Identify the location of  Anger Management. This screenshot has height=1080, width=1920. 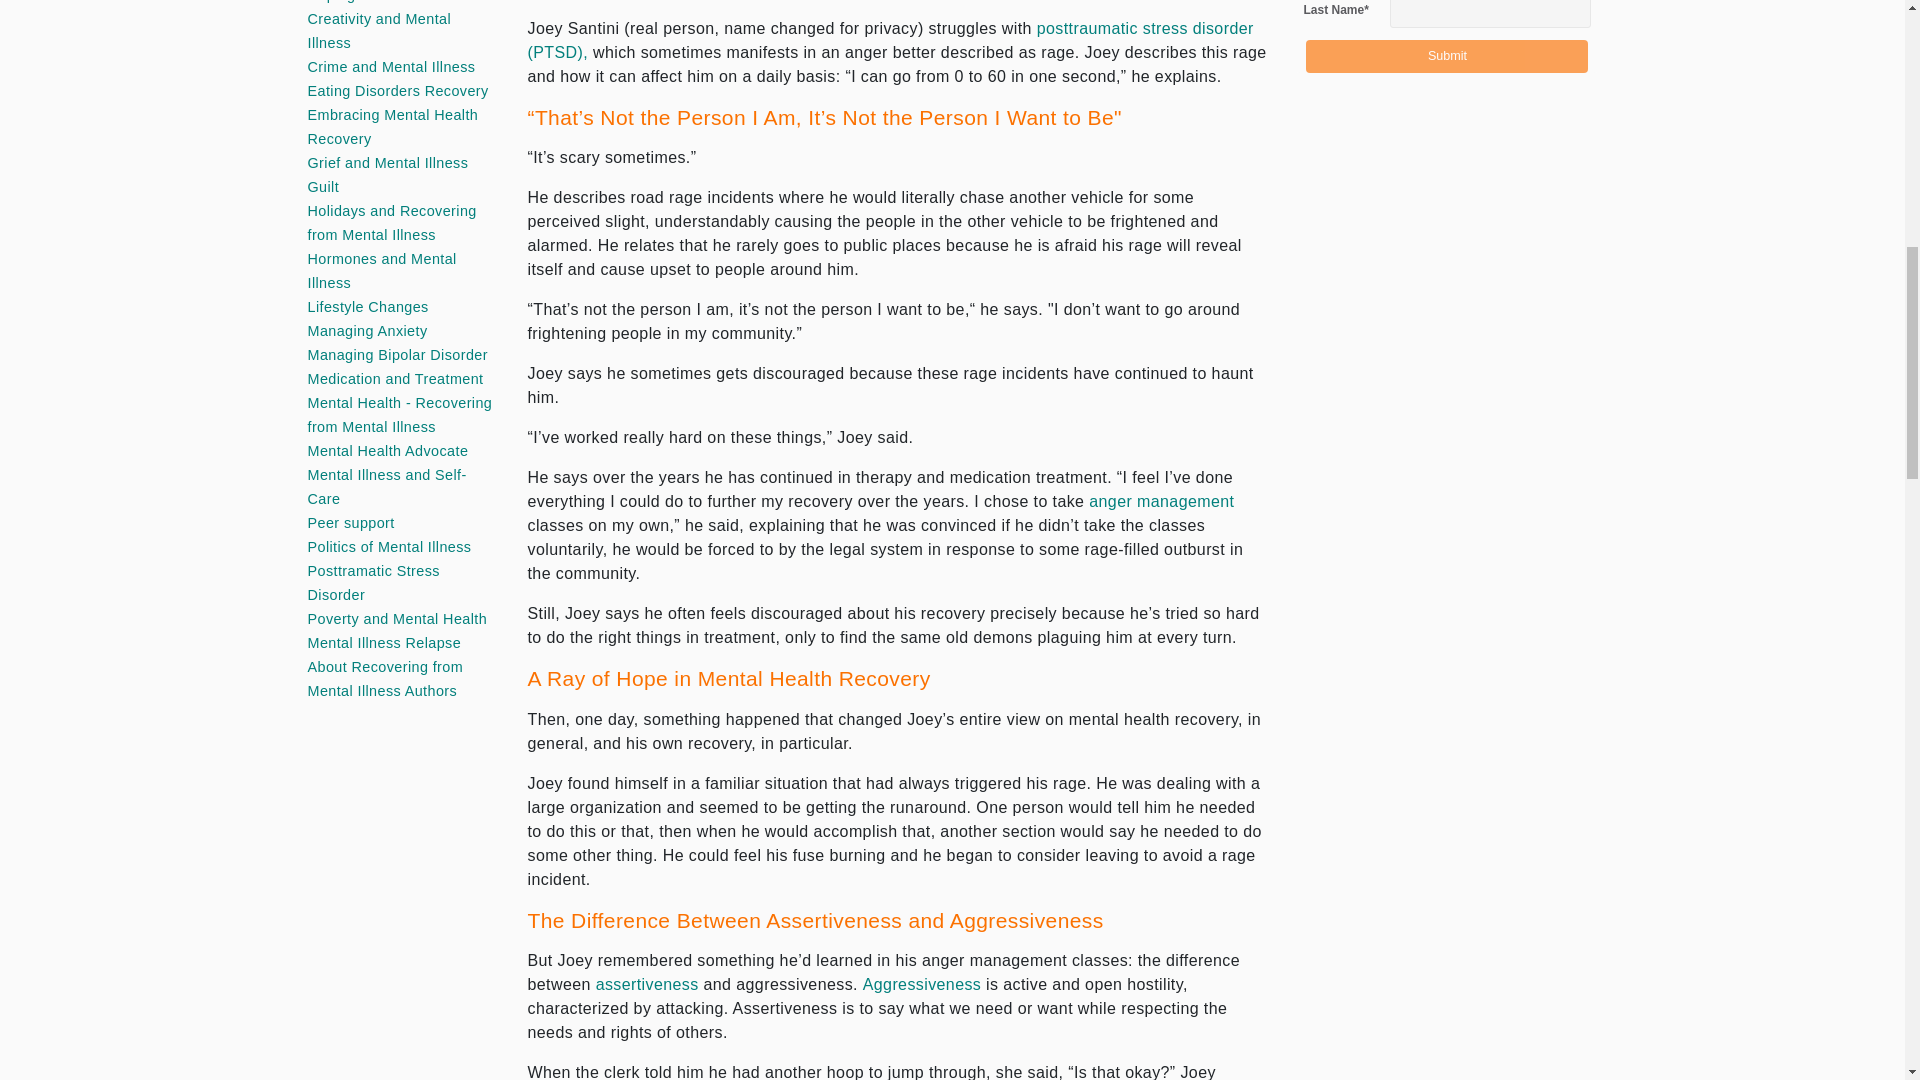
(1161, 500).